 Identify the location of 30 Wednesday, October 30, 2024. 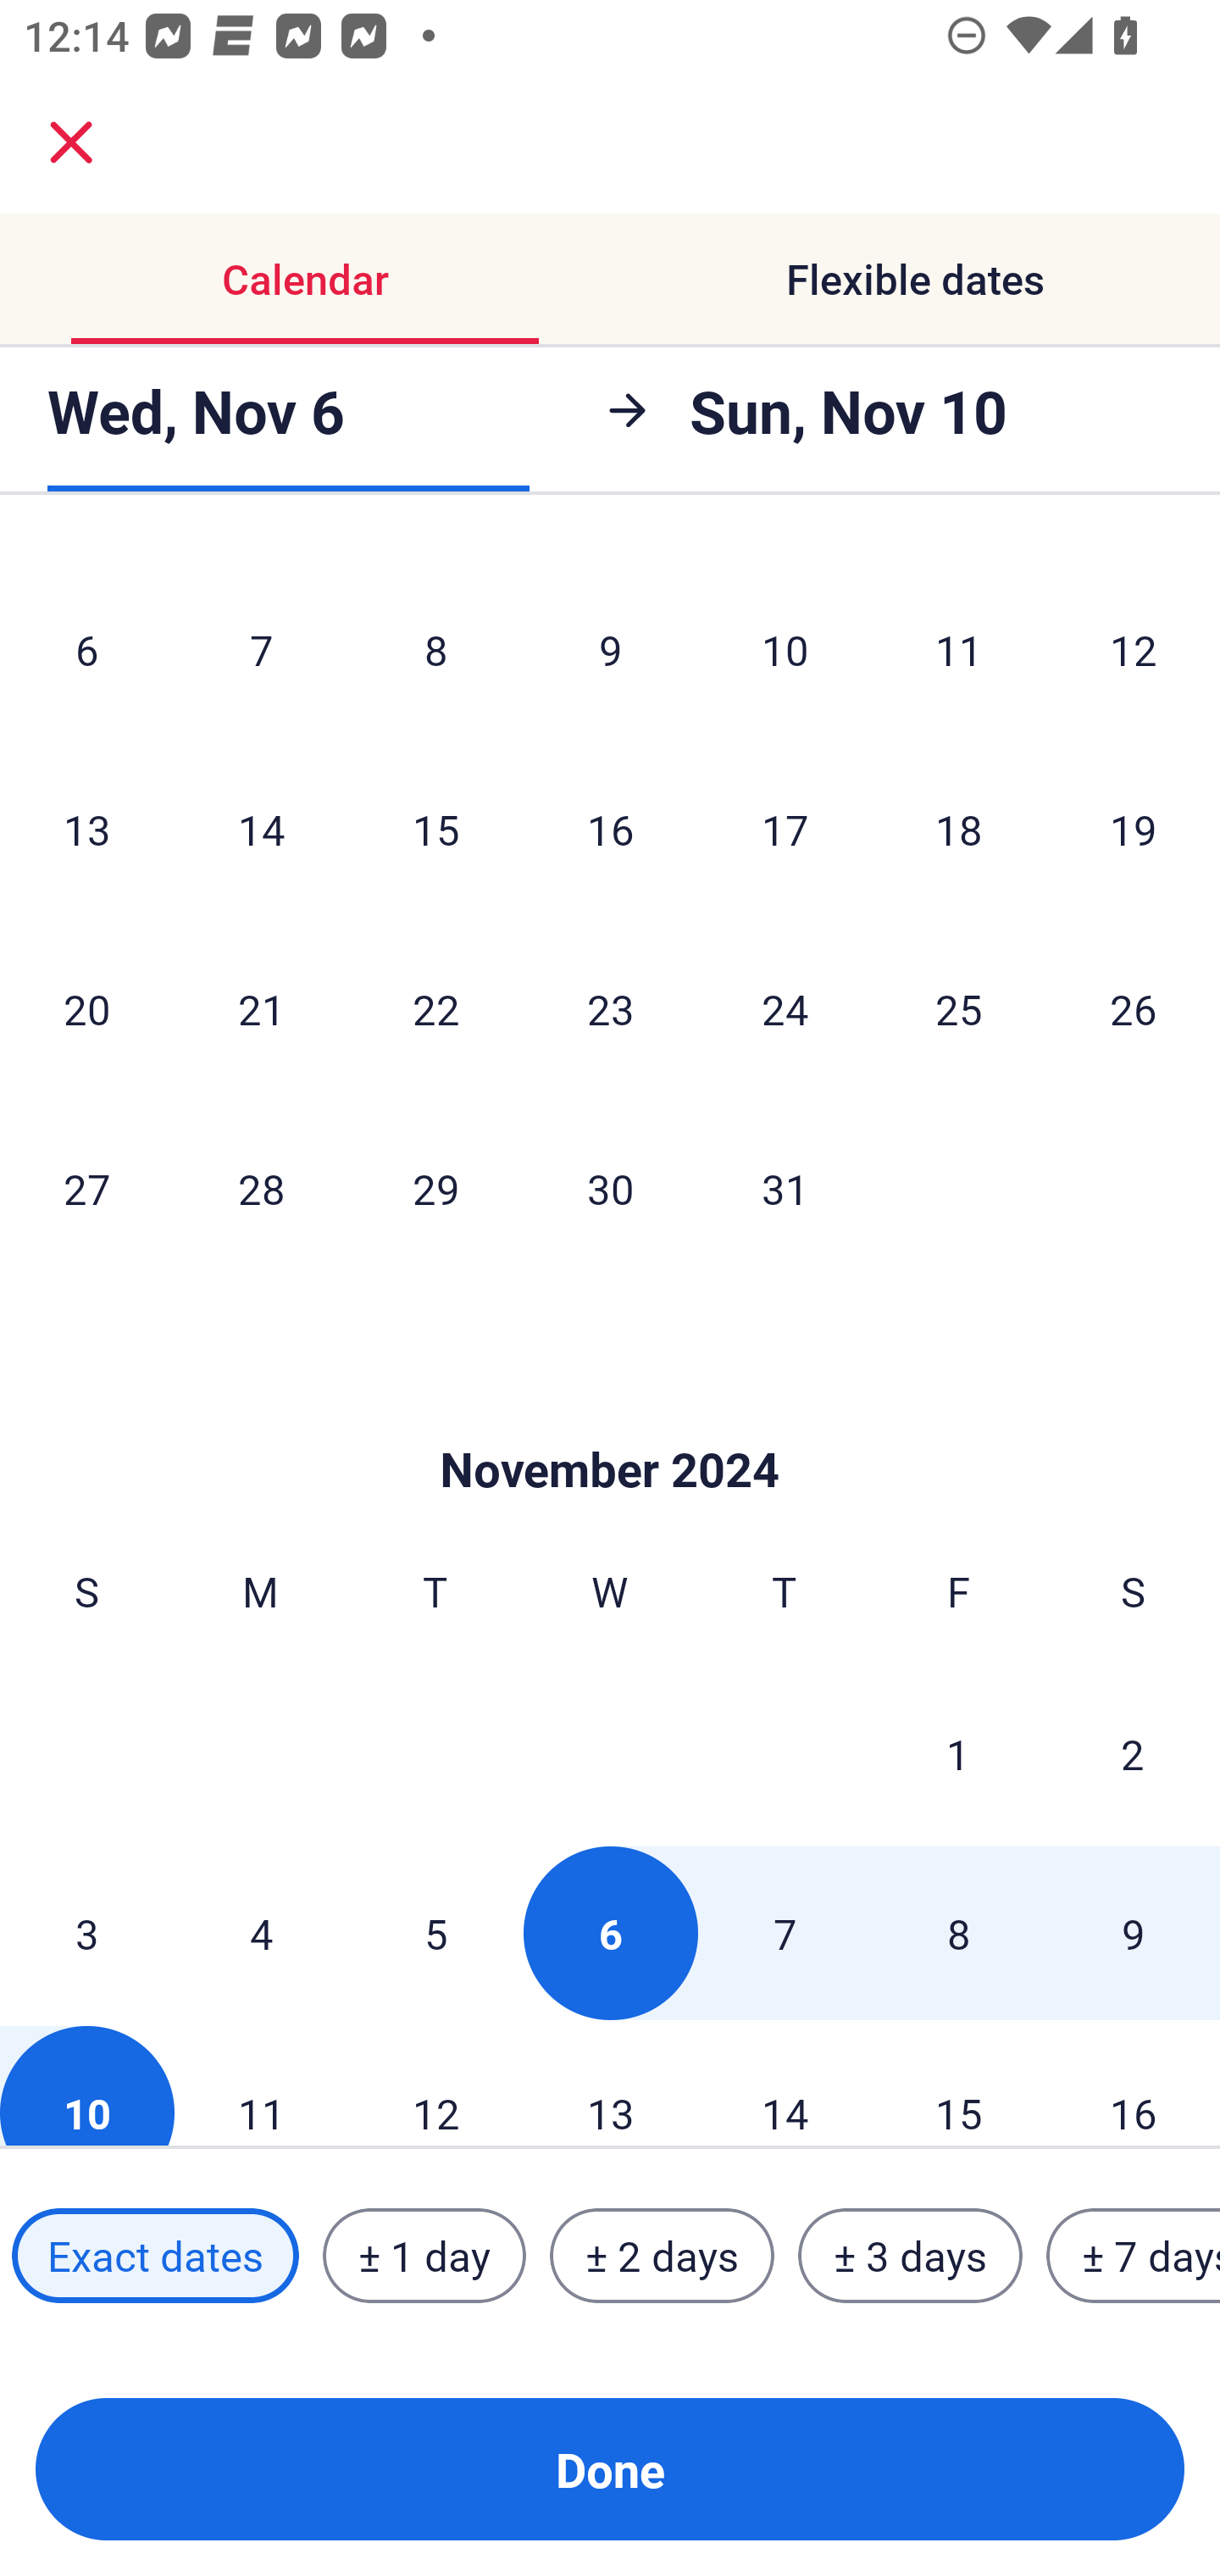
(610, 1188).